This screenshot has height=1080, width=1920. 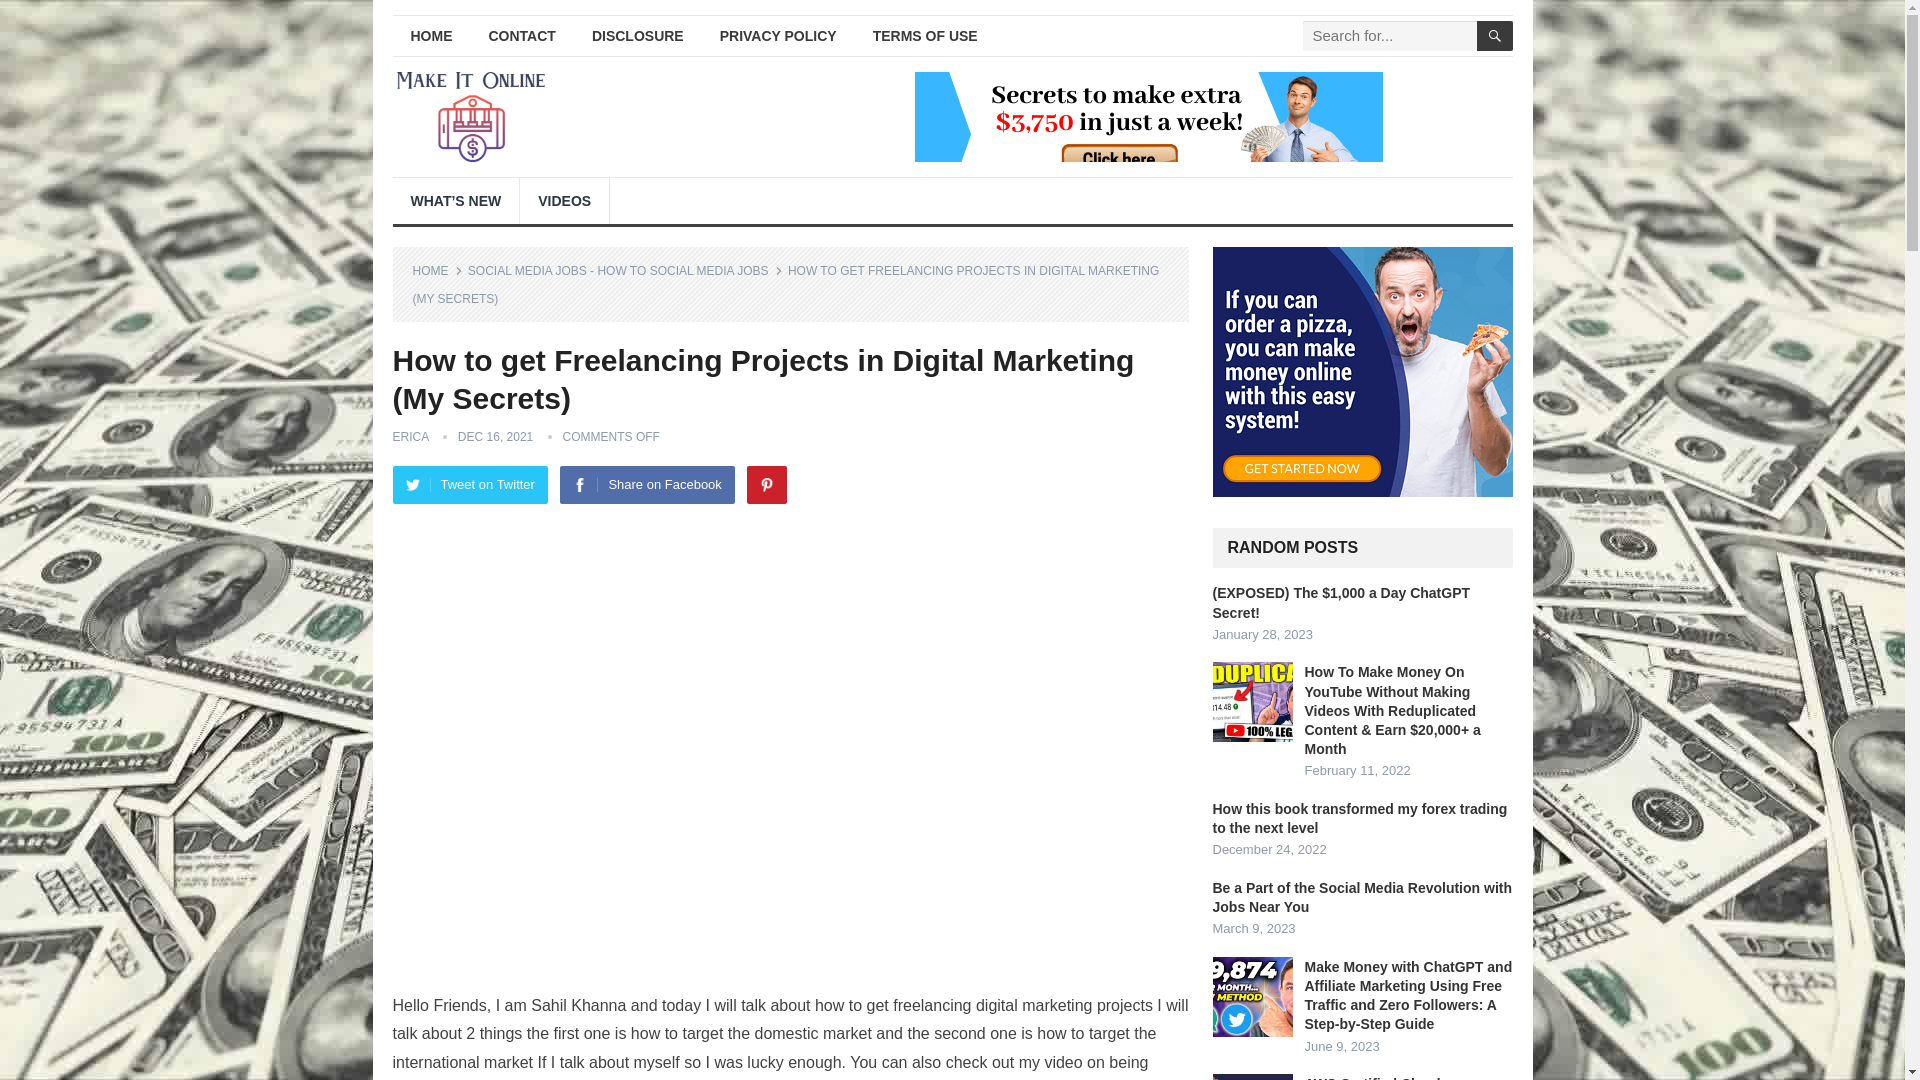 I want to click on VIDEOS, so click(x=564, y=200).